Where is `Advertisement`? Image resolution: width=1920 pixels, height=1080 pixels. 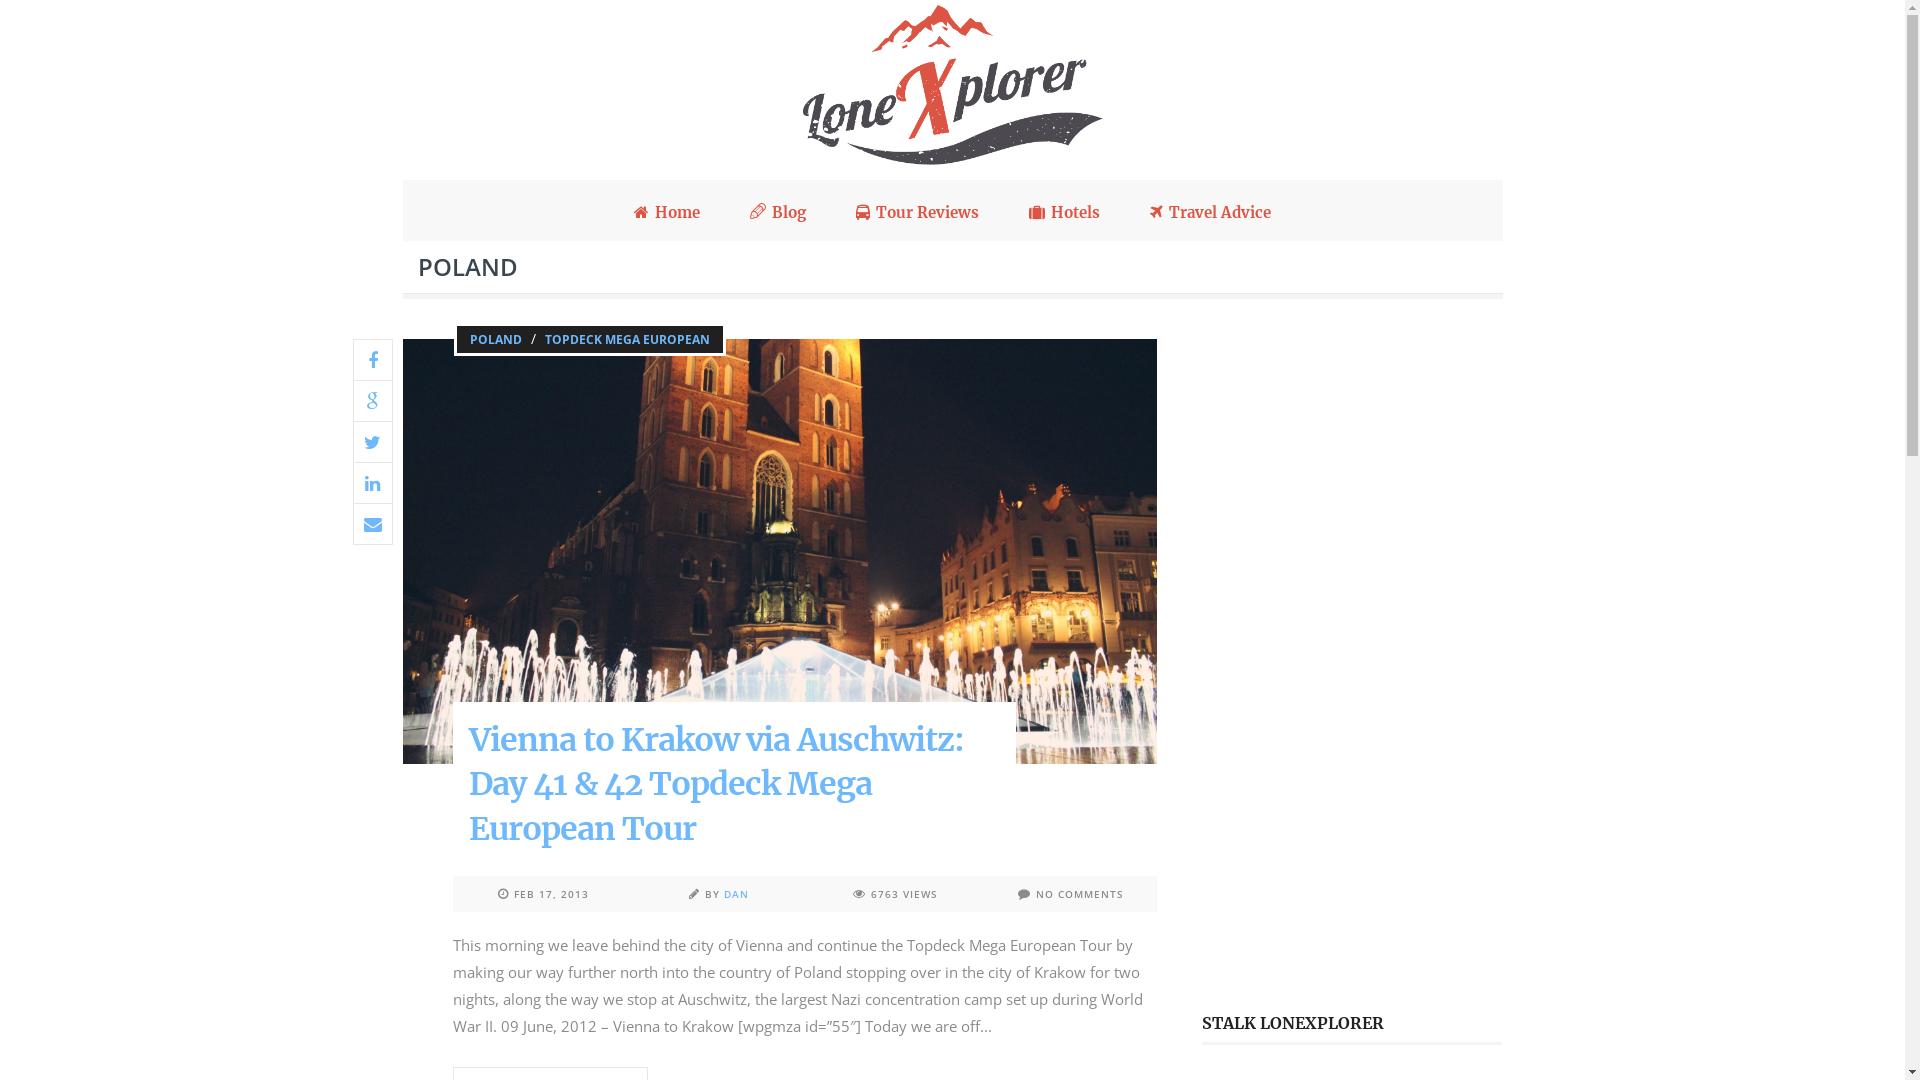 Advertisement is located at coordinates (1352, 659).